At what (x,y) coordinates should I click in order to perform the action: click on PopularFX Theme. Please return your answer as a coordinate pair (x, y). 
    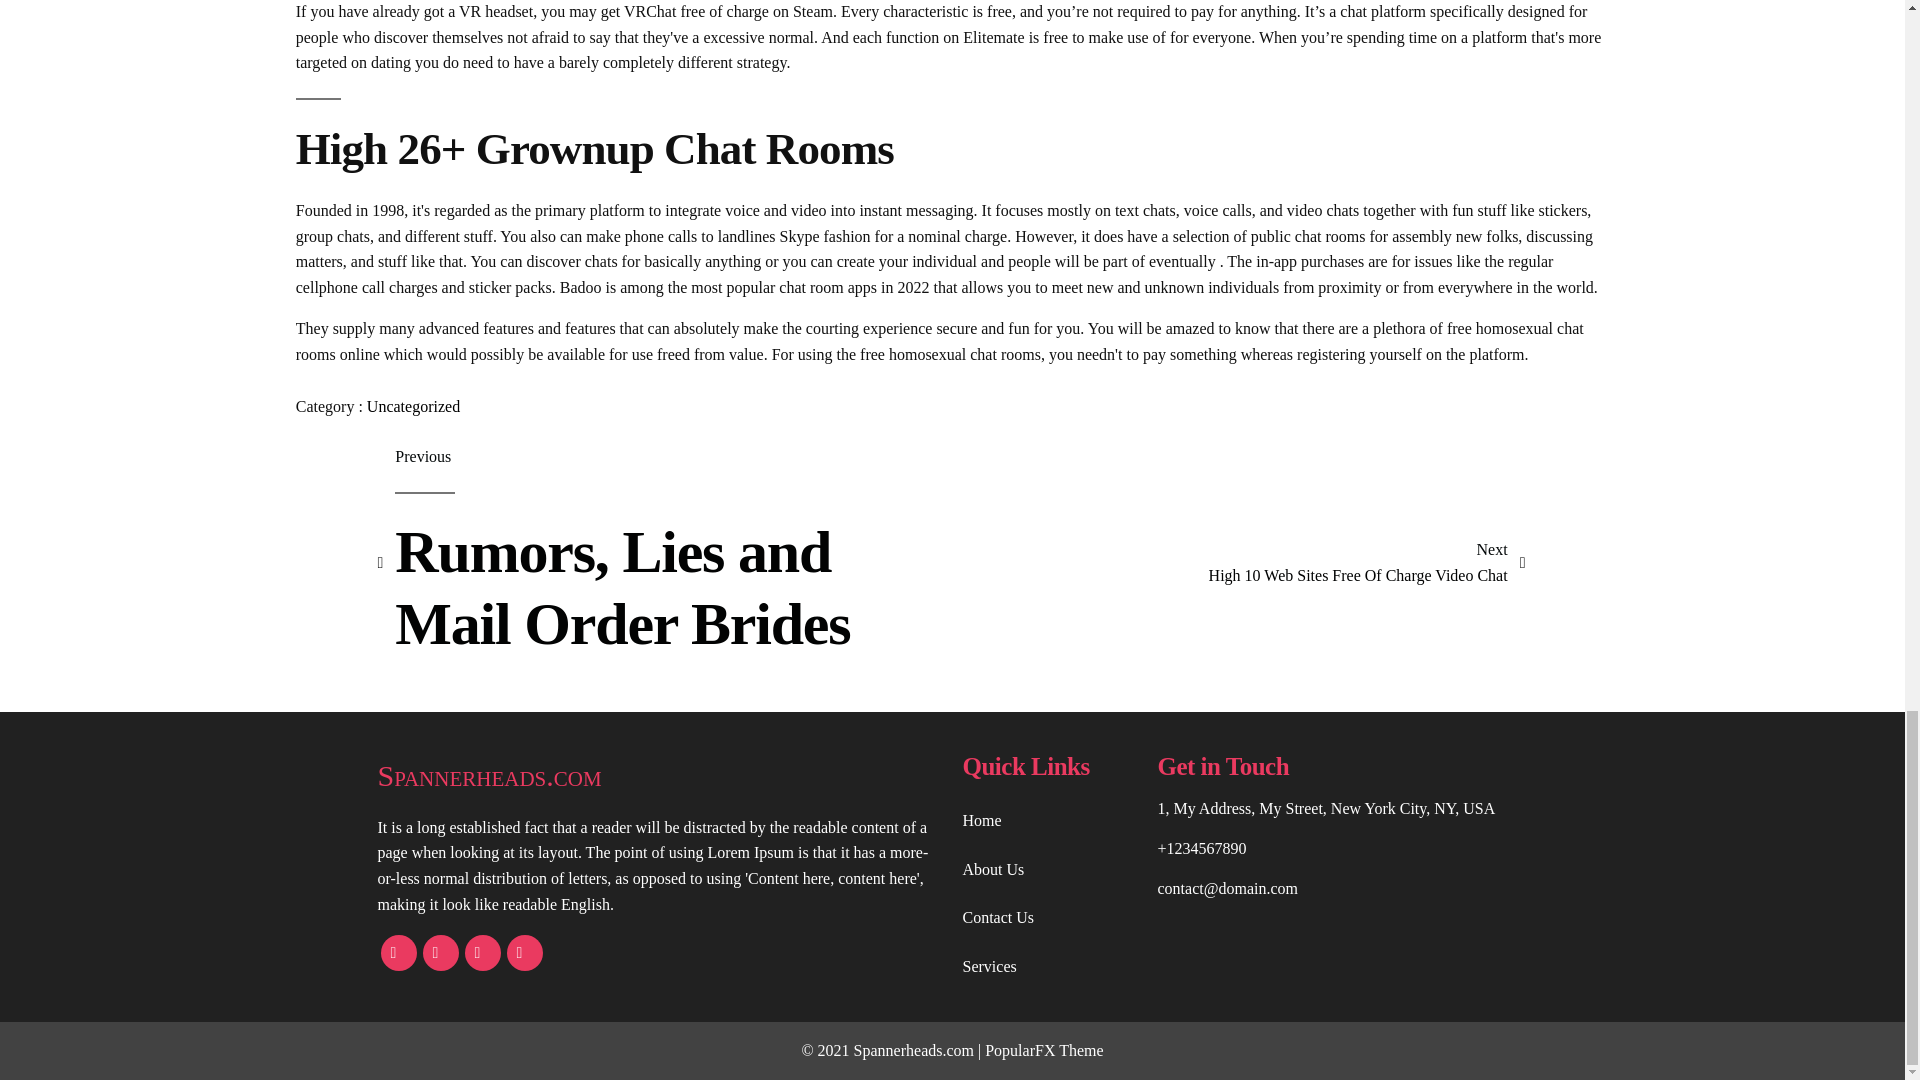
    Looking at the image, I should click on (1043, 1050).